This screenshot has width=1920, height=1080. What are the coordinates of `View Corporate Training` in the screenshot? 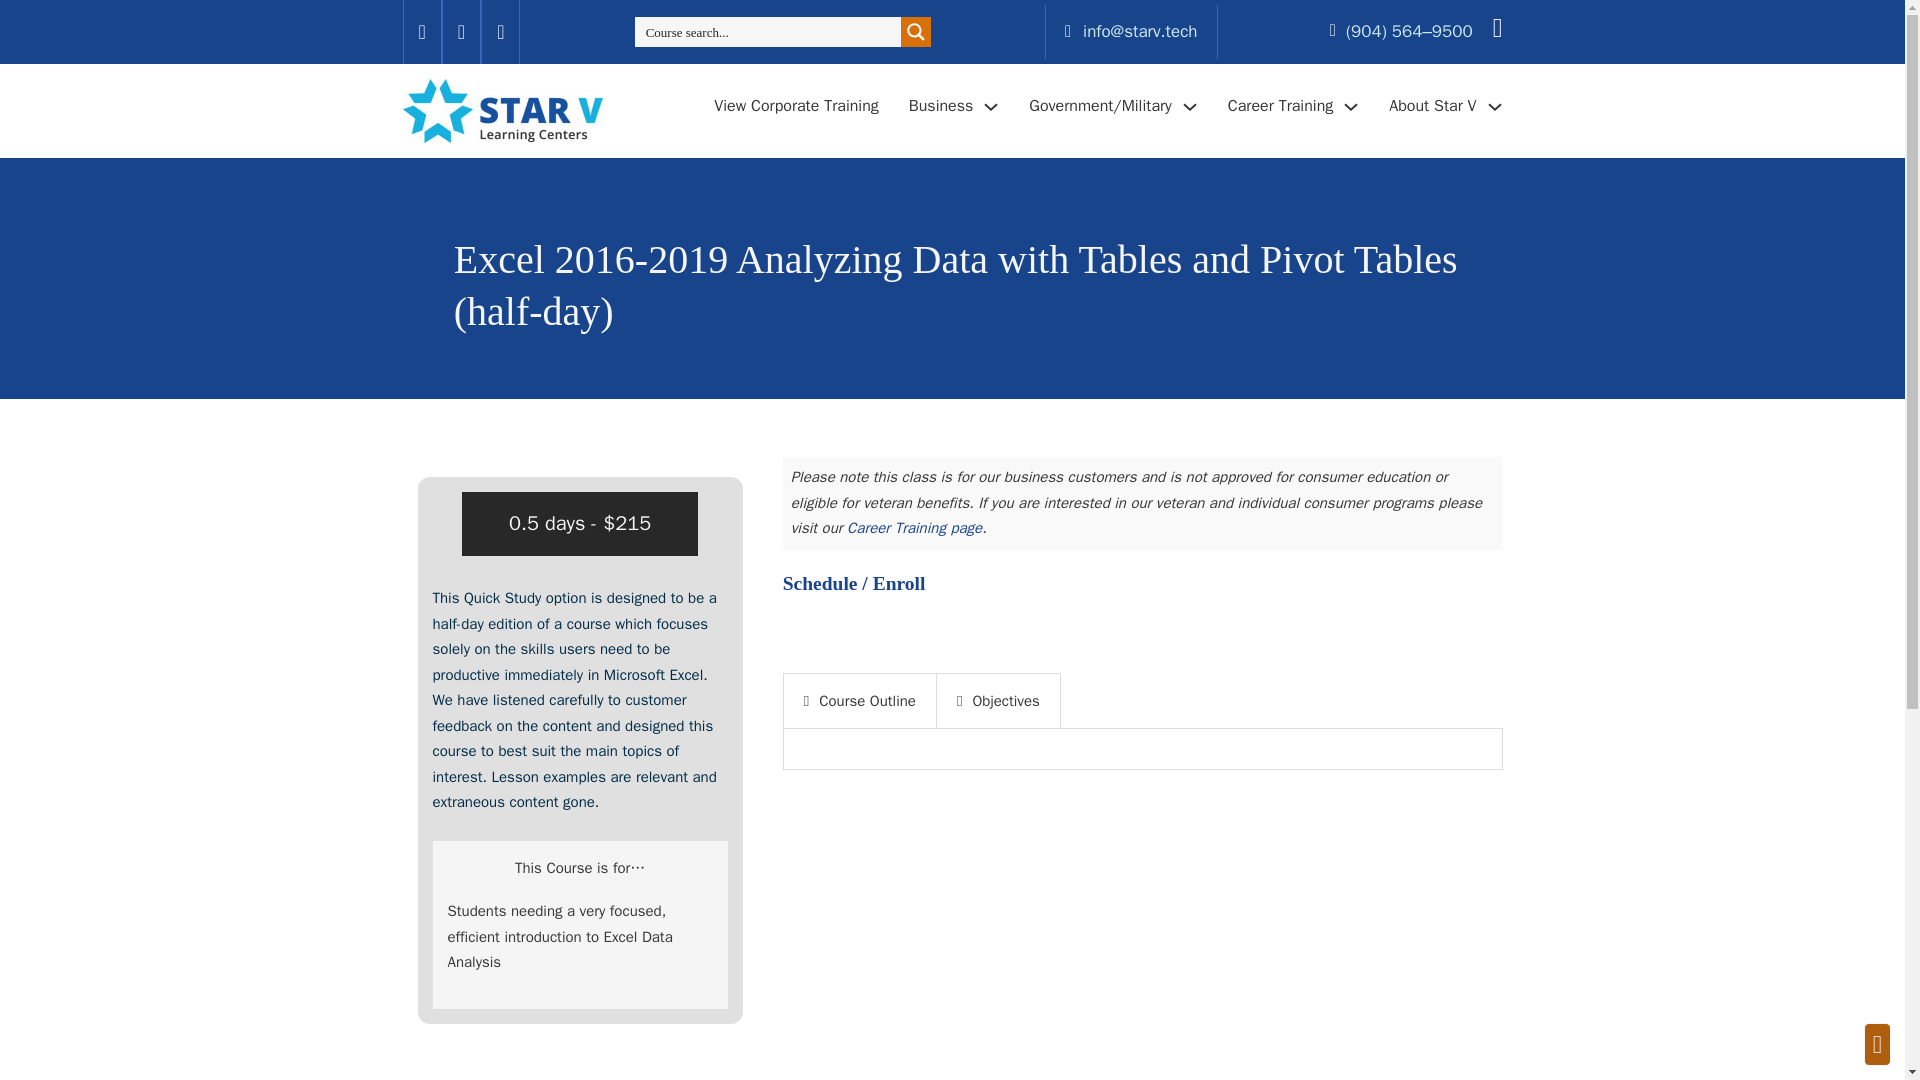 It's located at (796, 110).